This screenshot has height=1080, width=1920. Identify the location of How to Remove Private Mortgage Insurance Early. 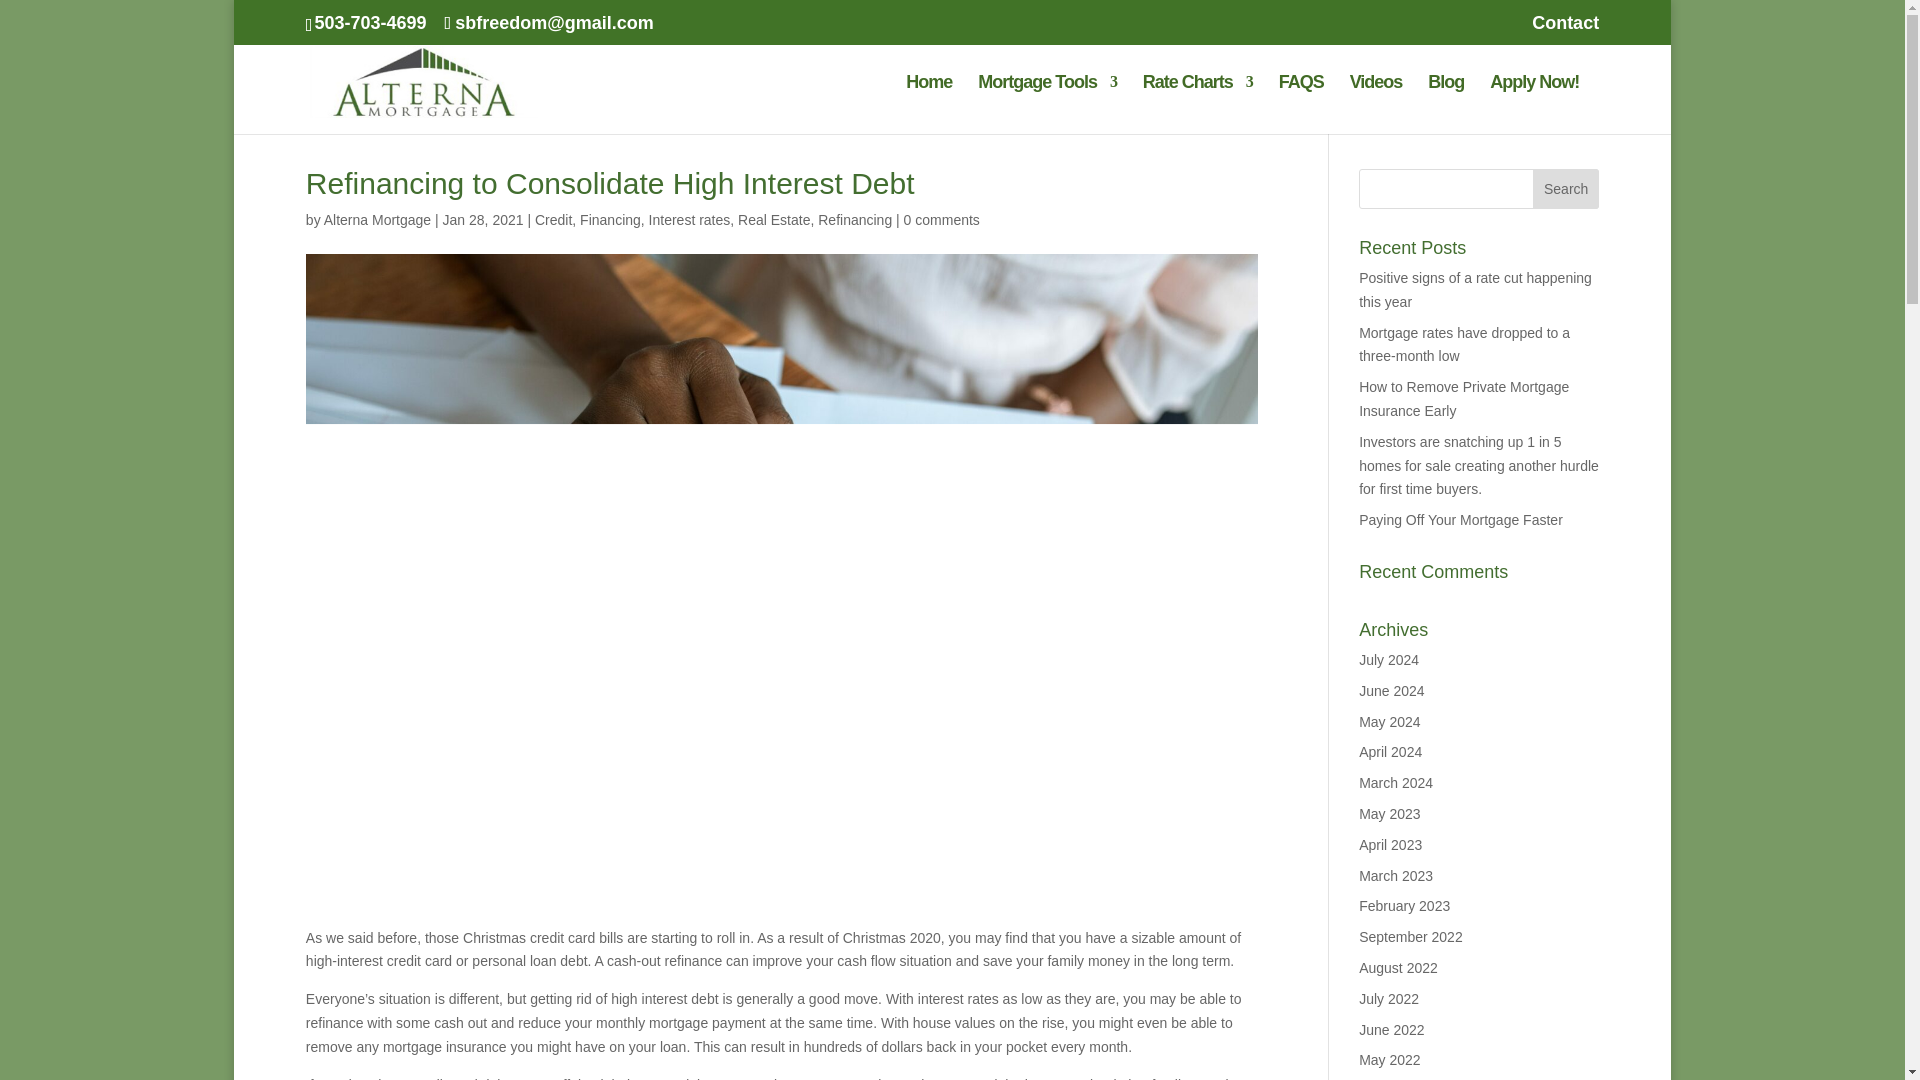
(1464, 399).